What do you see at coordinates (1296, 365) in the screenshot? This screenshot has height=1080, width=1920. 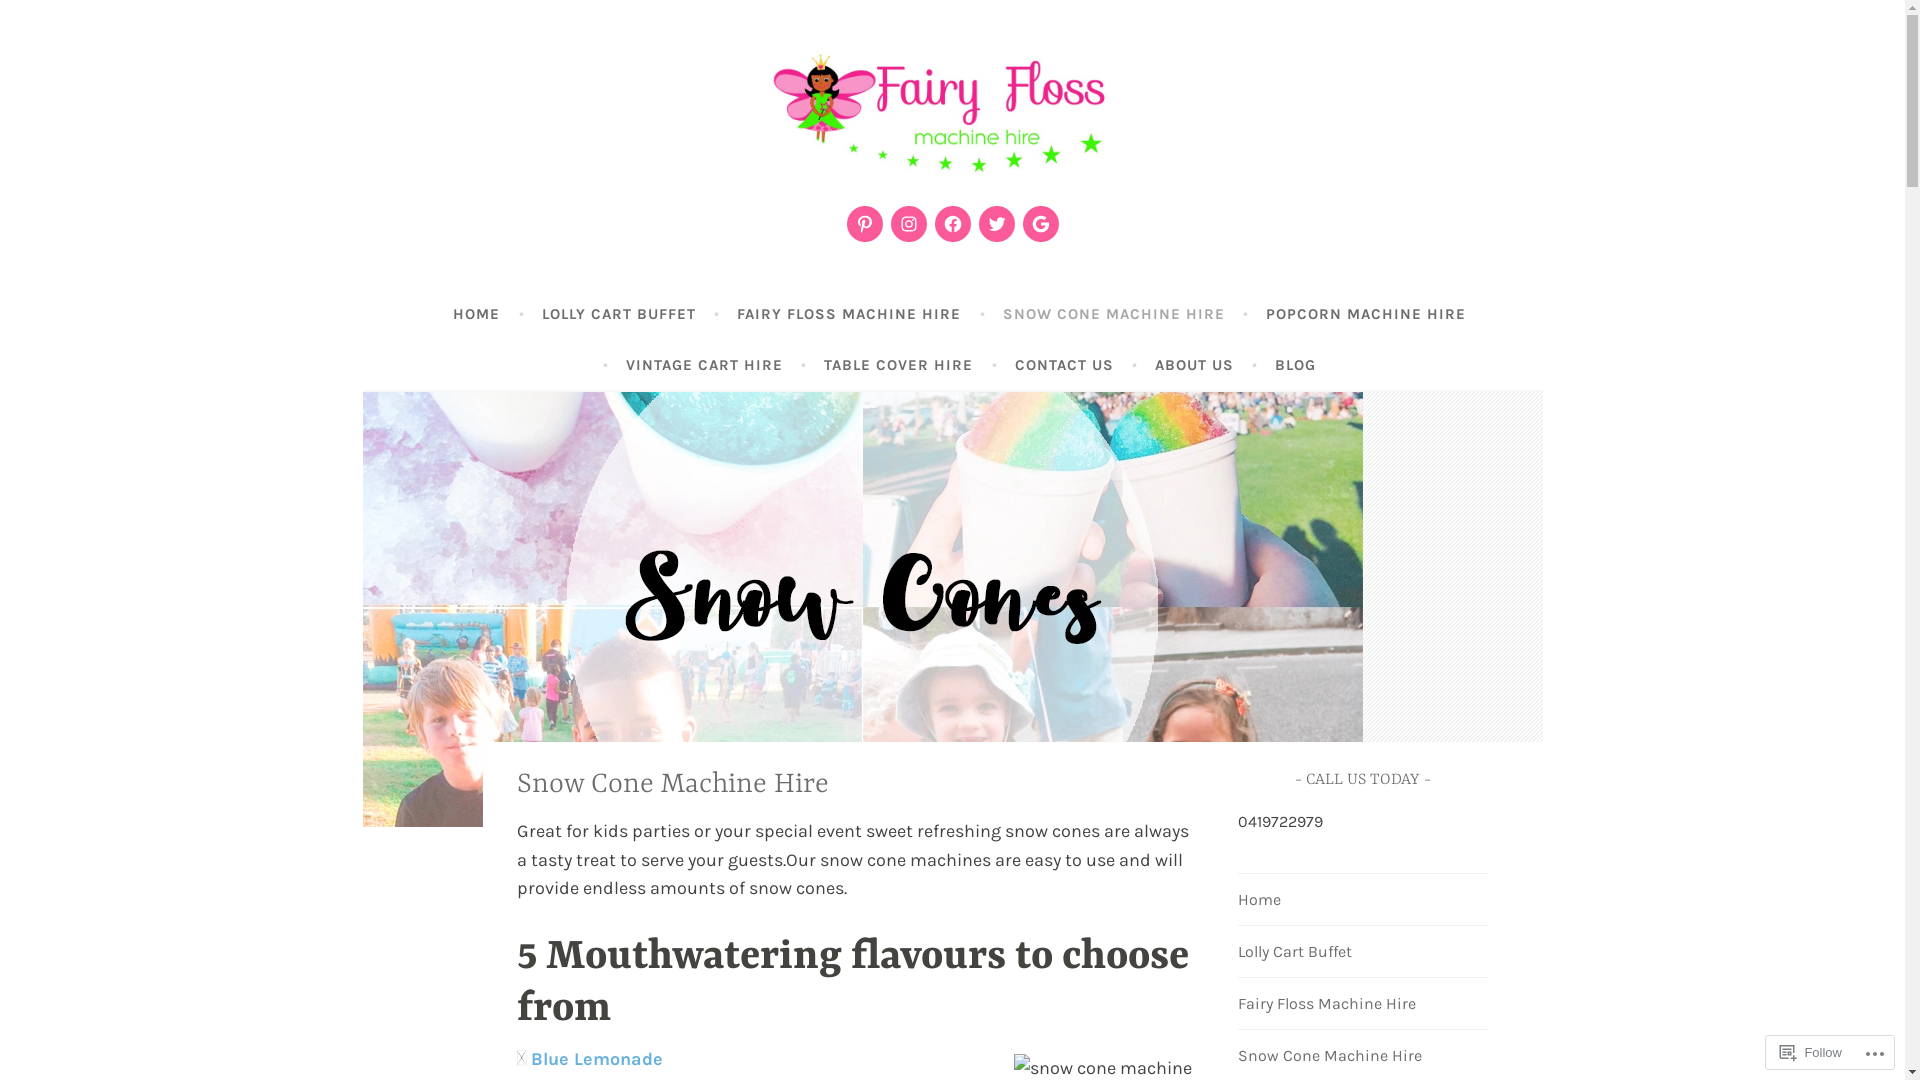 I see `BLOG` at bounding box center [1296, 365].